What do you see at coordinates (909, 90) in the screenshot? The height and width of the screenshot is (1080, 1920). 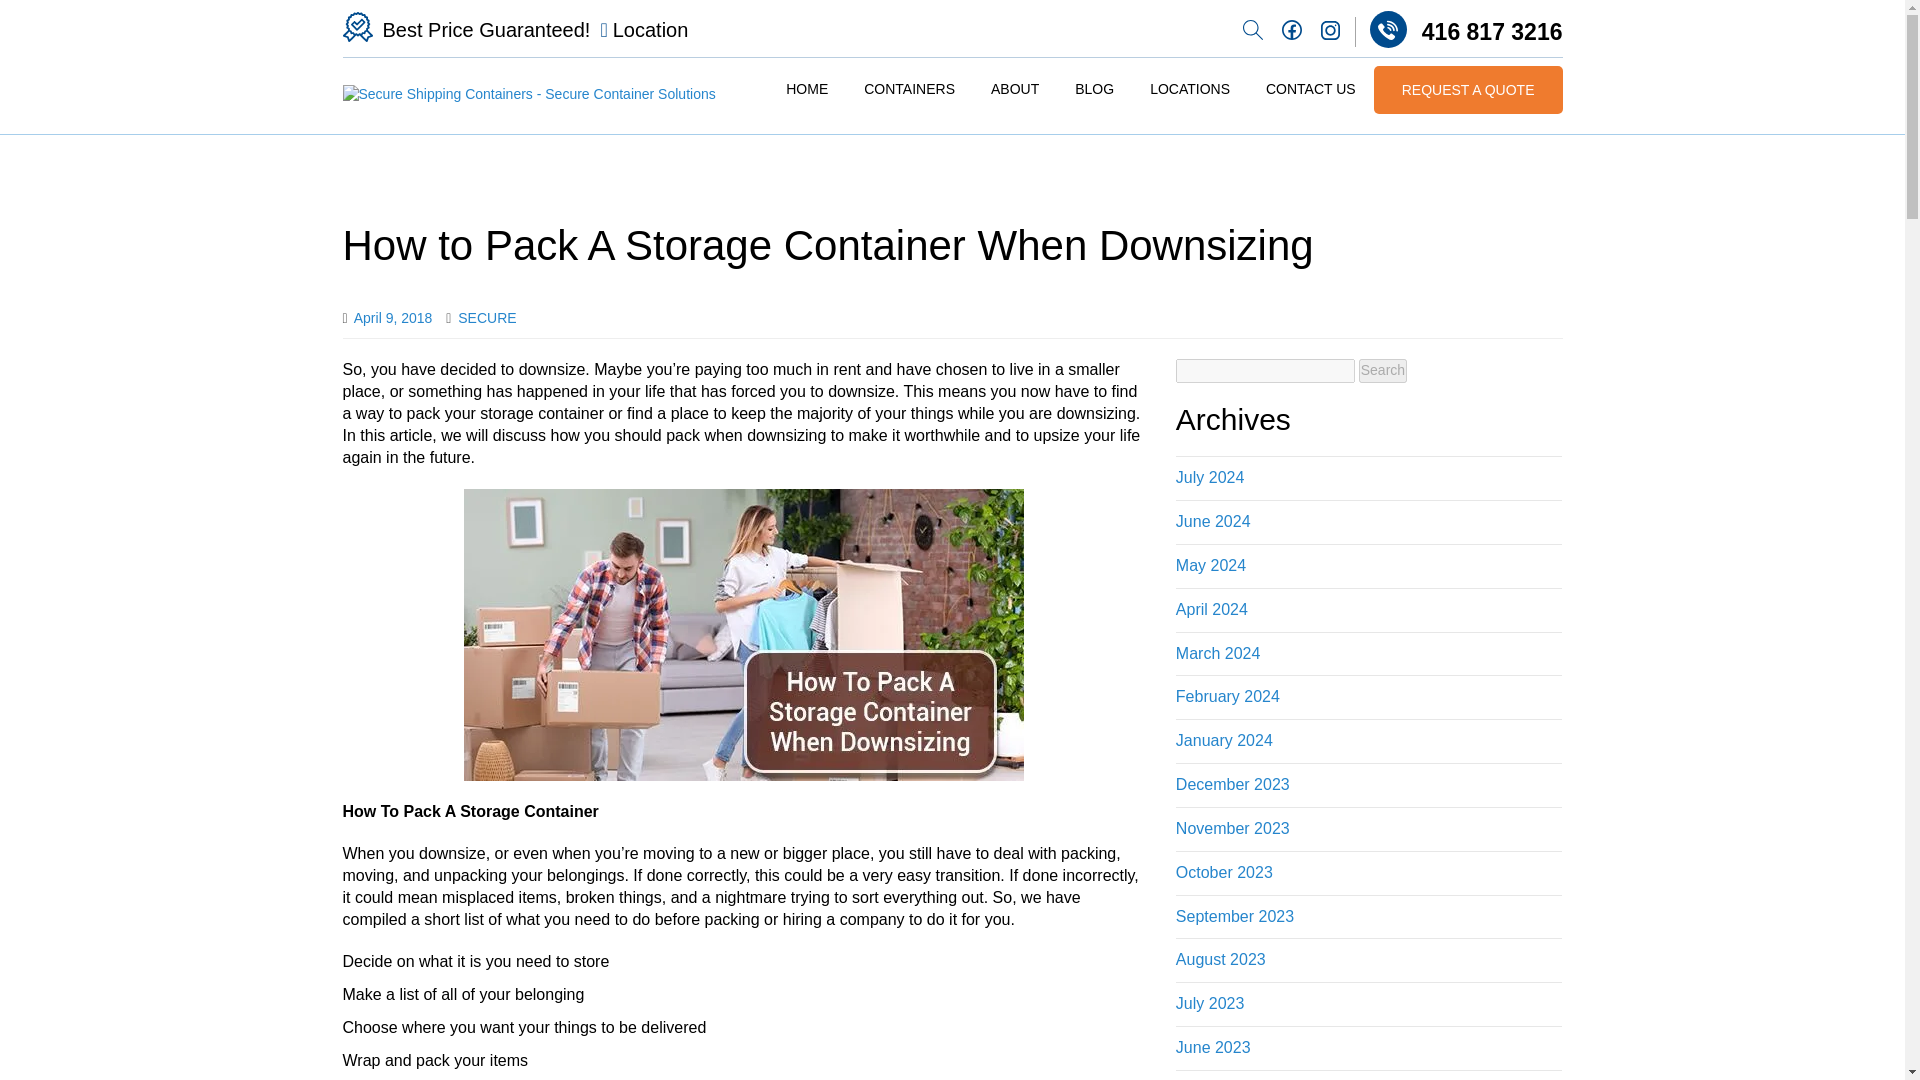 I see `CONTAINERS` at bounding box center [909, 90].